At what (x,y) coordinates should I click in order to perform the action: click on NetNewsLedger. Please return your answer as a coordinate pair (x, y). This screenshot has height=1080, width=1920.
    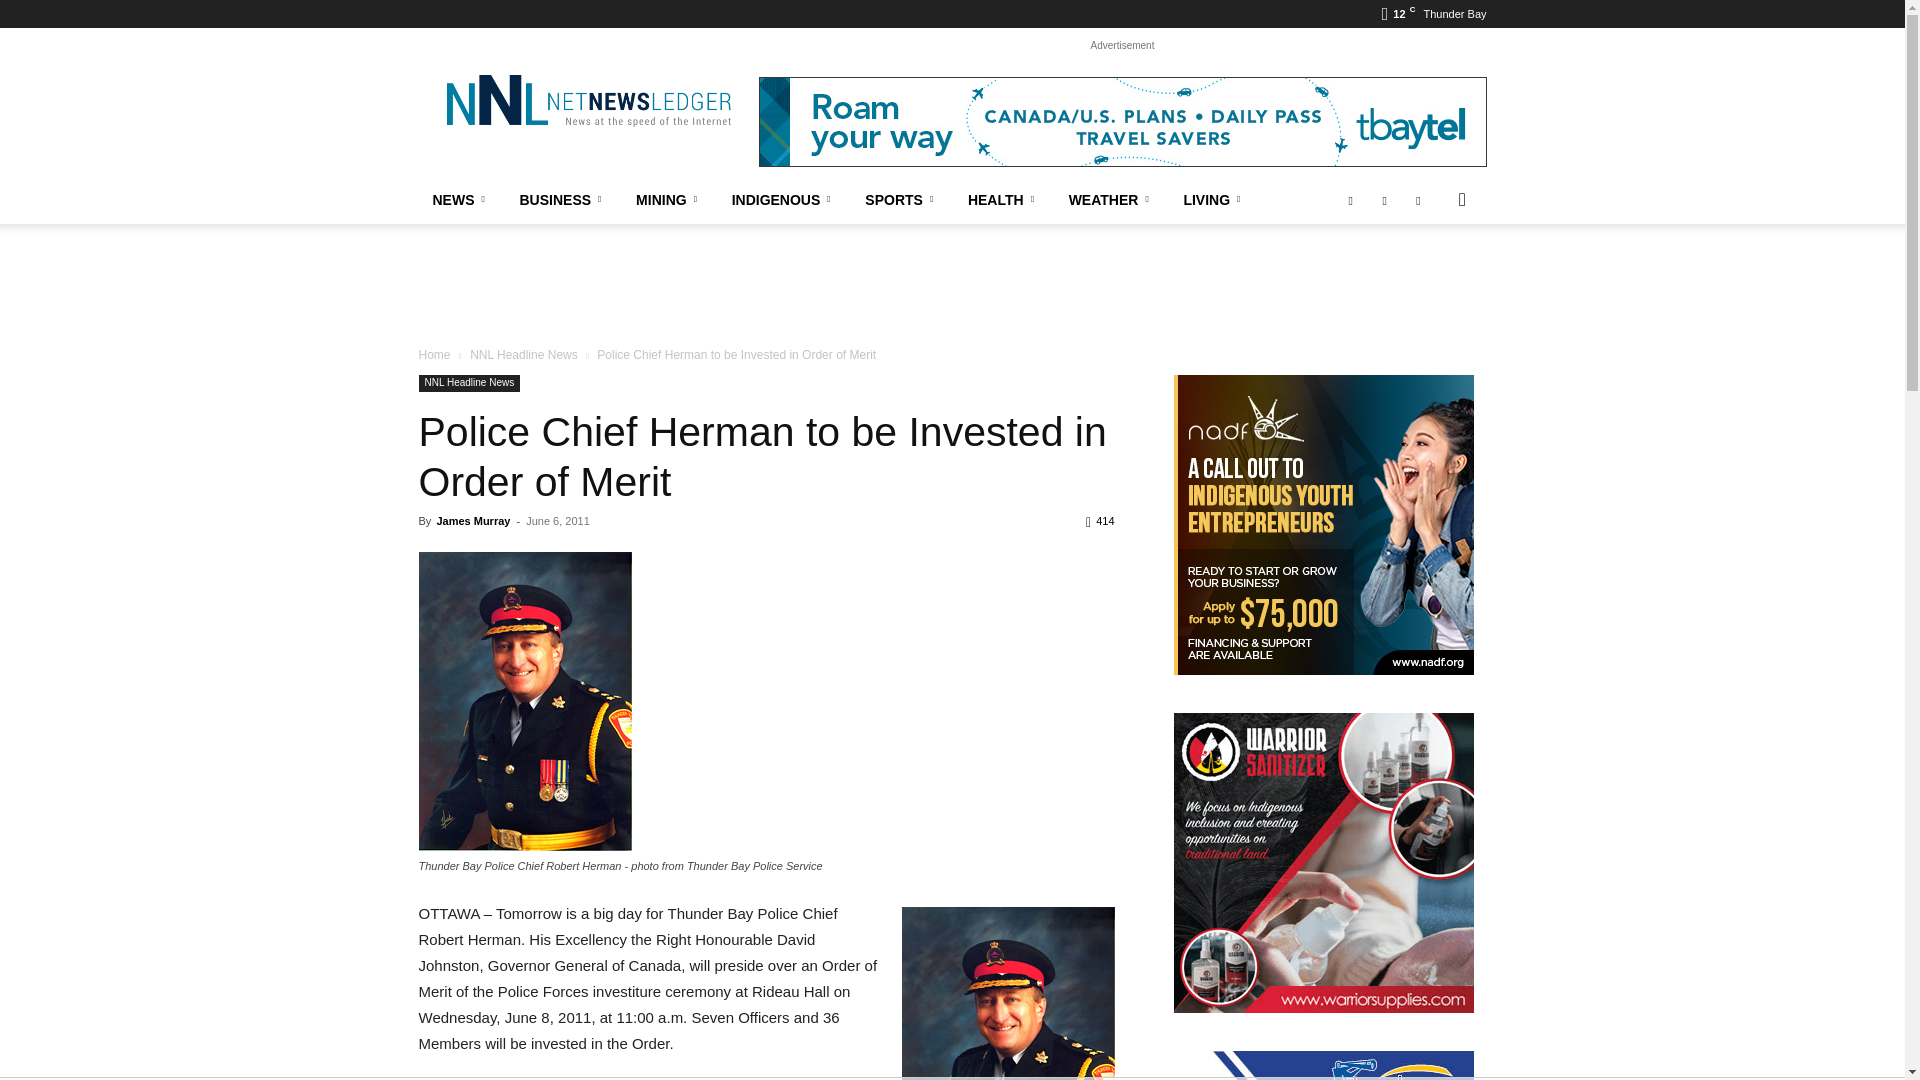
    Looking at the image, I should click on (587, 100).